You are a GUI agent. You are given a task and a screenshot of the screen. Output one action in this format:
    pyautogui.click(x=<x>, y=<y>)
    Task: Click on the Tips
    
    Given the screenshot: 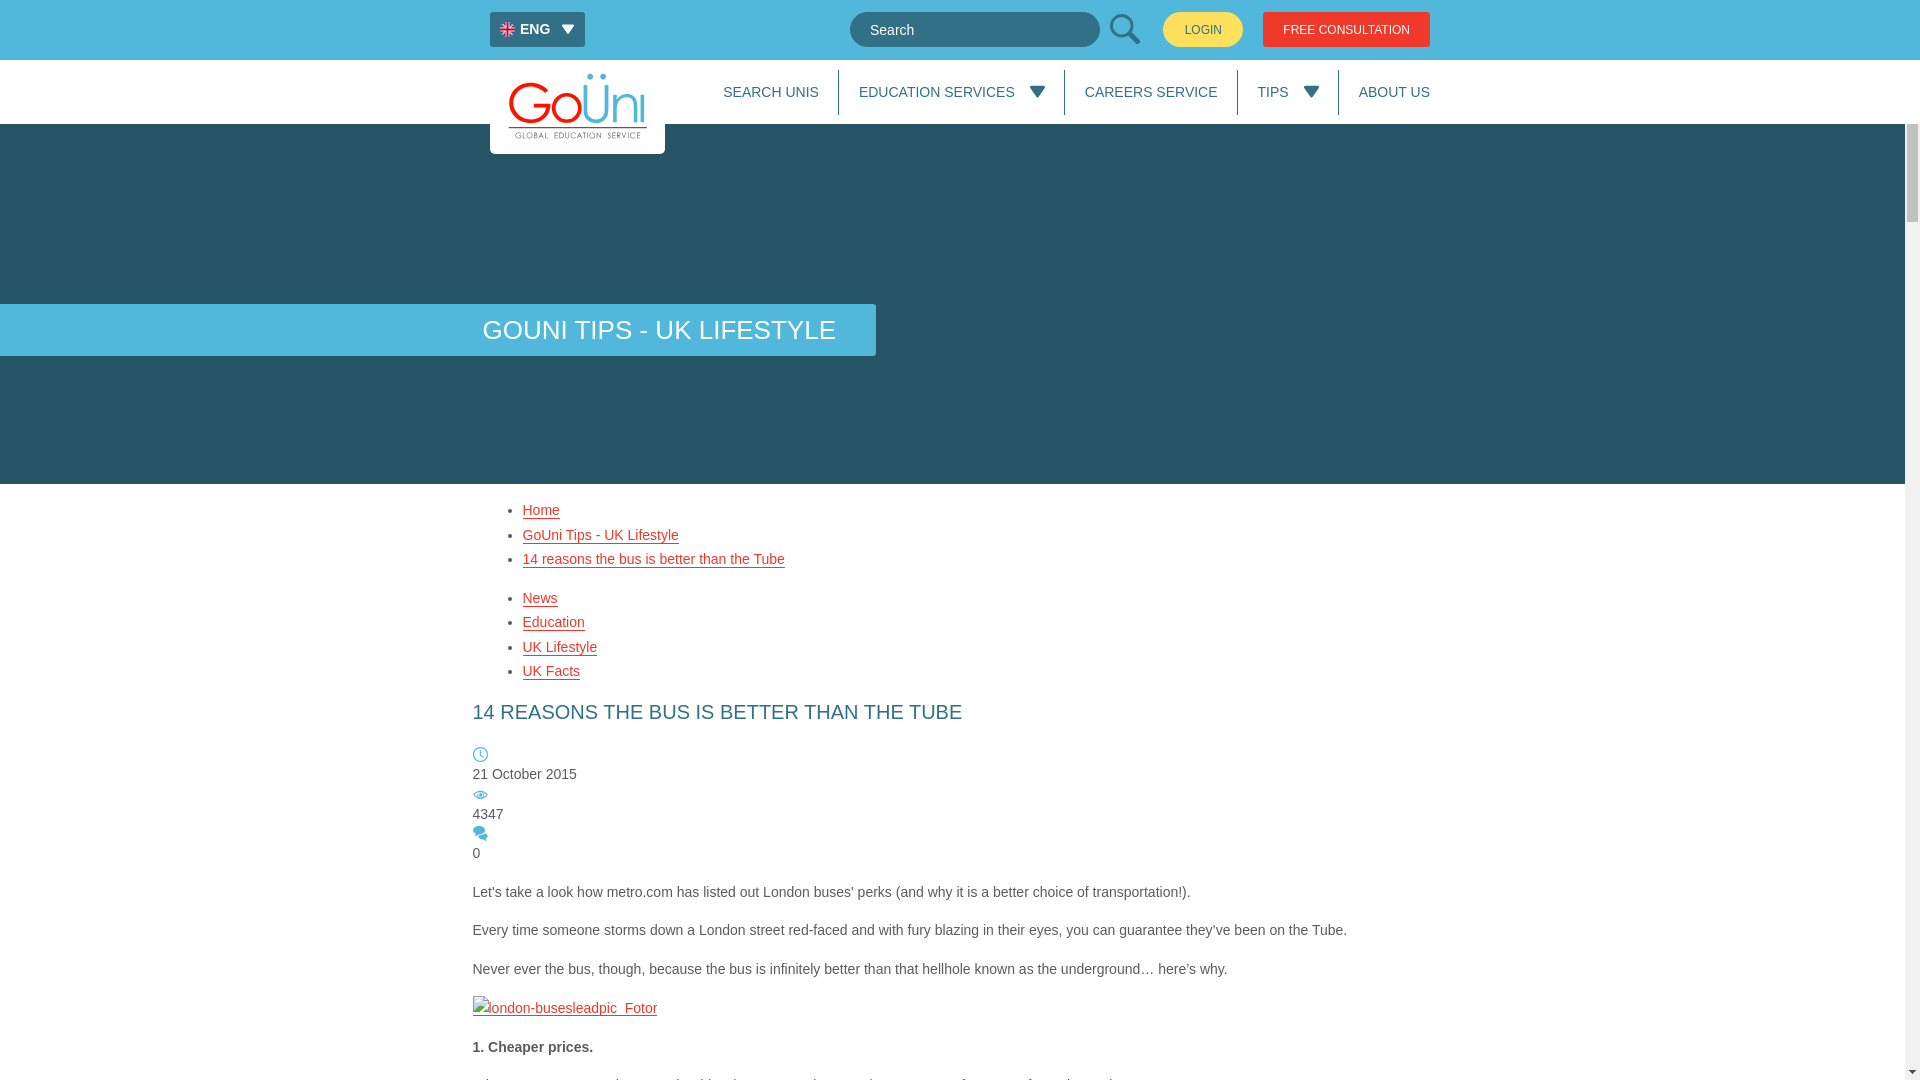 What is the action you would take?
    pyautogui.click(x=1272, y=92)
    